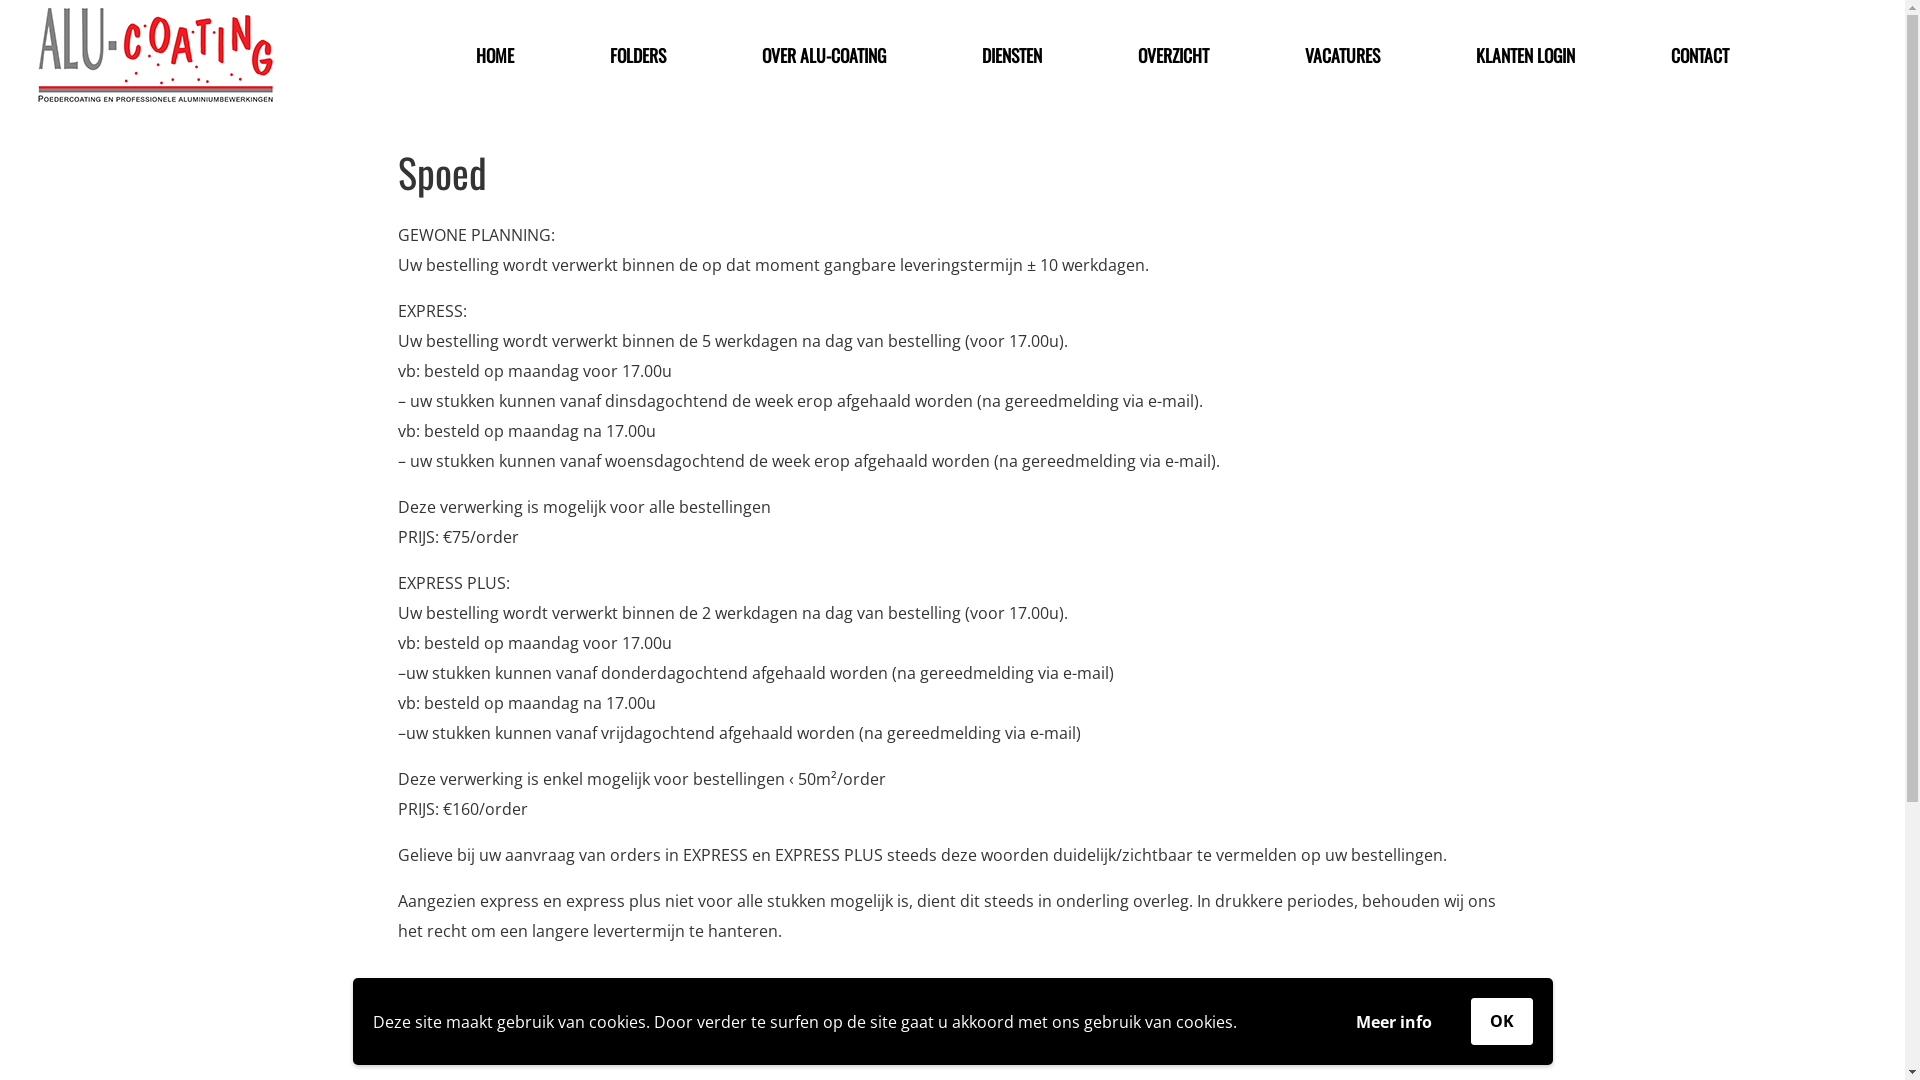 The image size is (1920, 1080). What do you see at coordinates (1012, 55) in the screenshot?
I see `DIENSTEN` at bounding box center [1012, 55].